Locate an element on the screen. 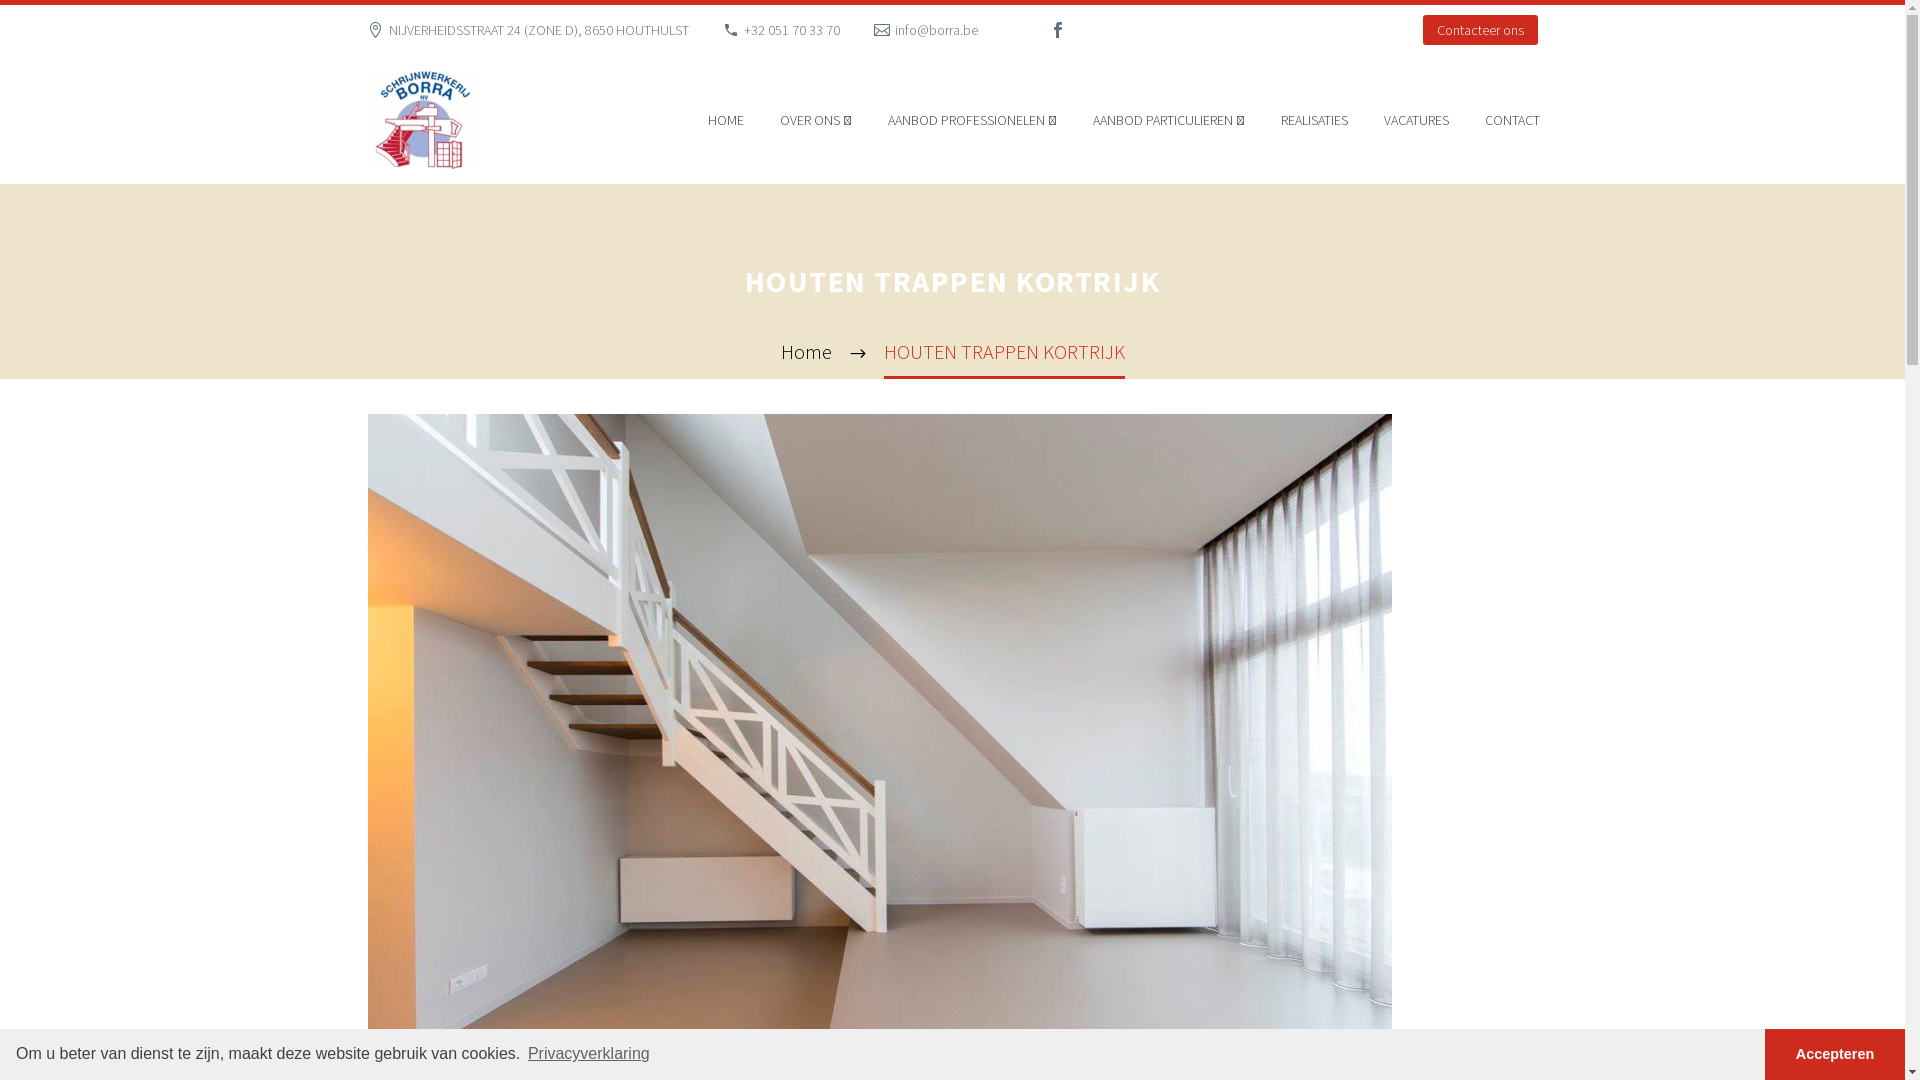 The image size is (1920, 1080). Home is located at coordinates (806, 352).